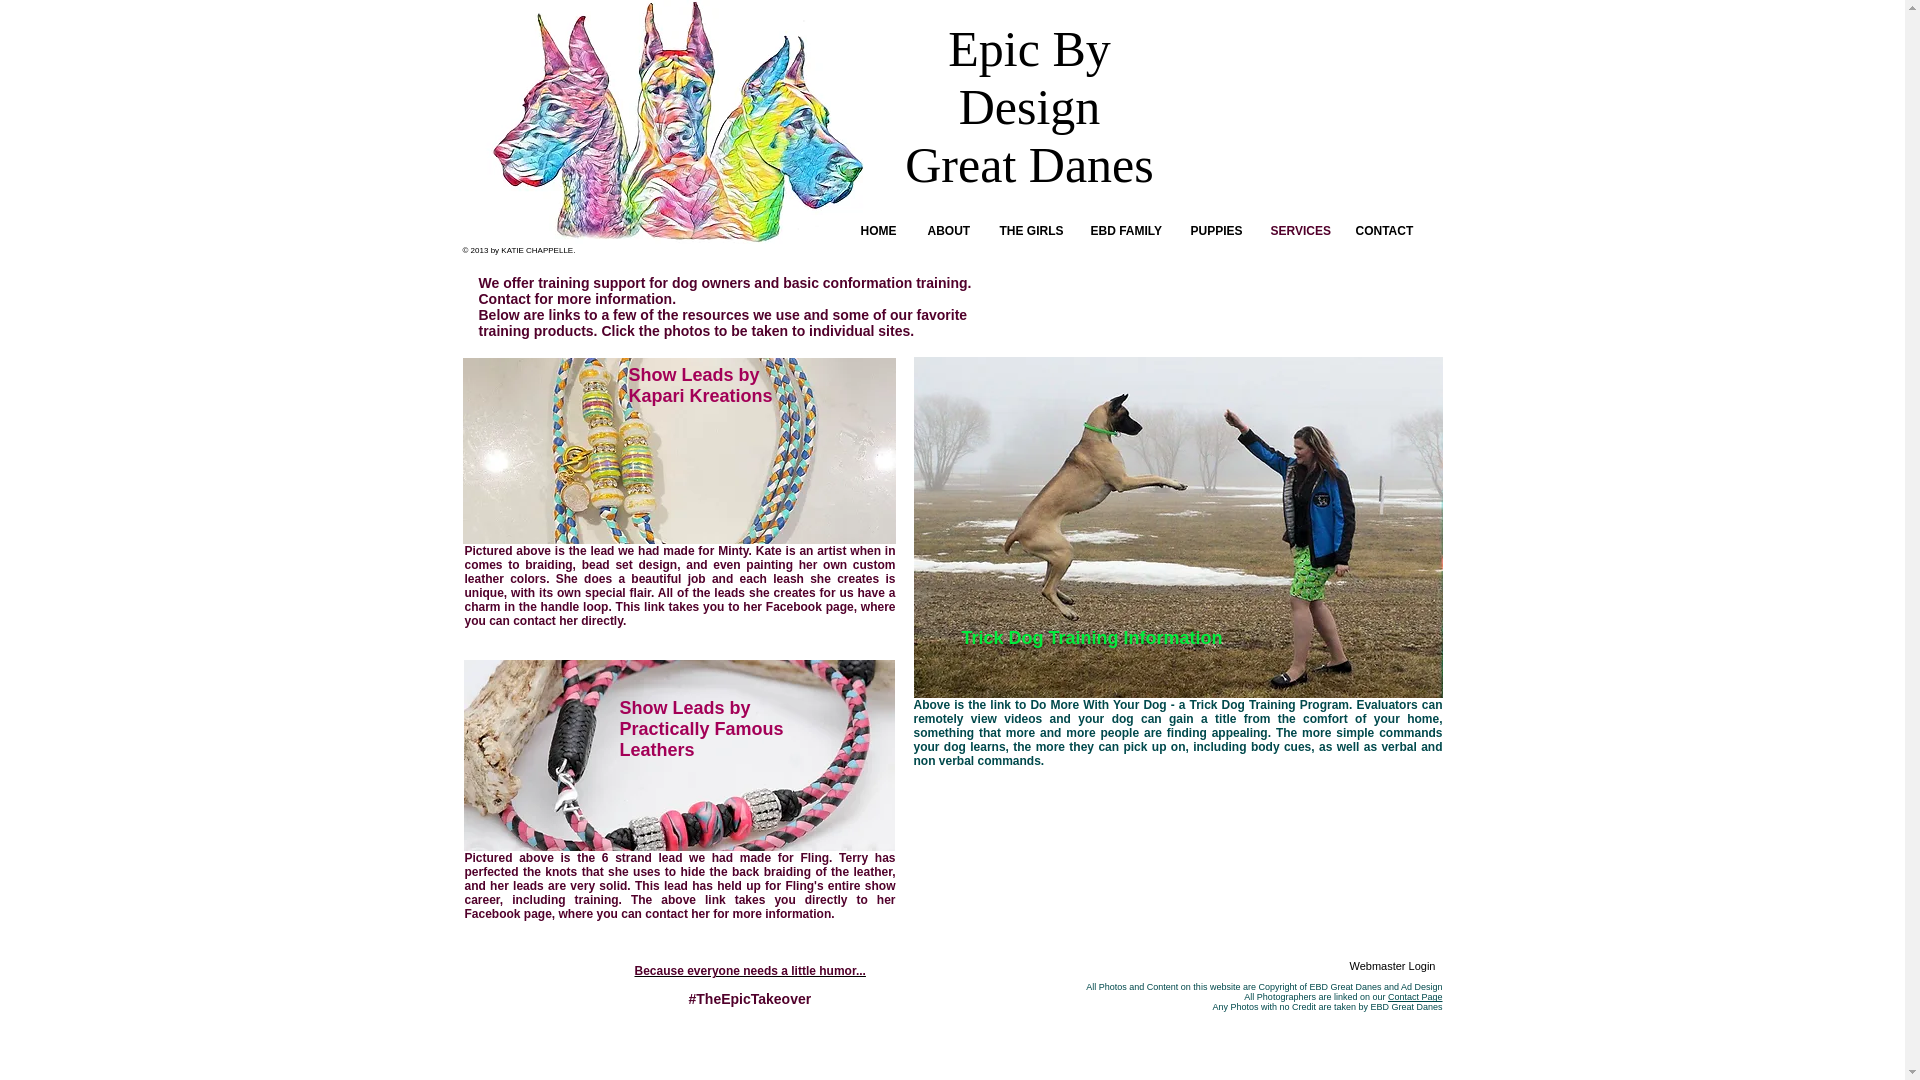 The image size is (1920, 1080). Describe the element at coordinates (1220, 231) in the screenshot. I see `PUPPIES` at that location.